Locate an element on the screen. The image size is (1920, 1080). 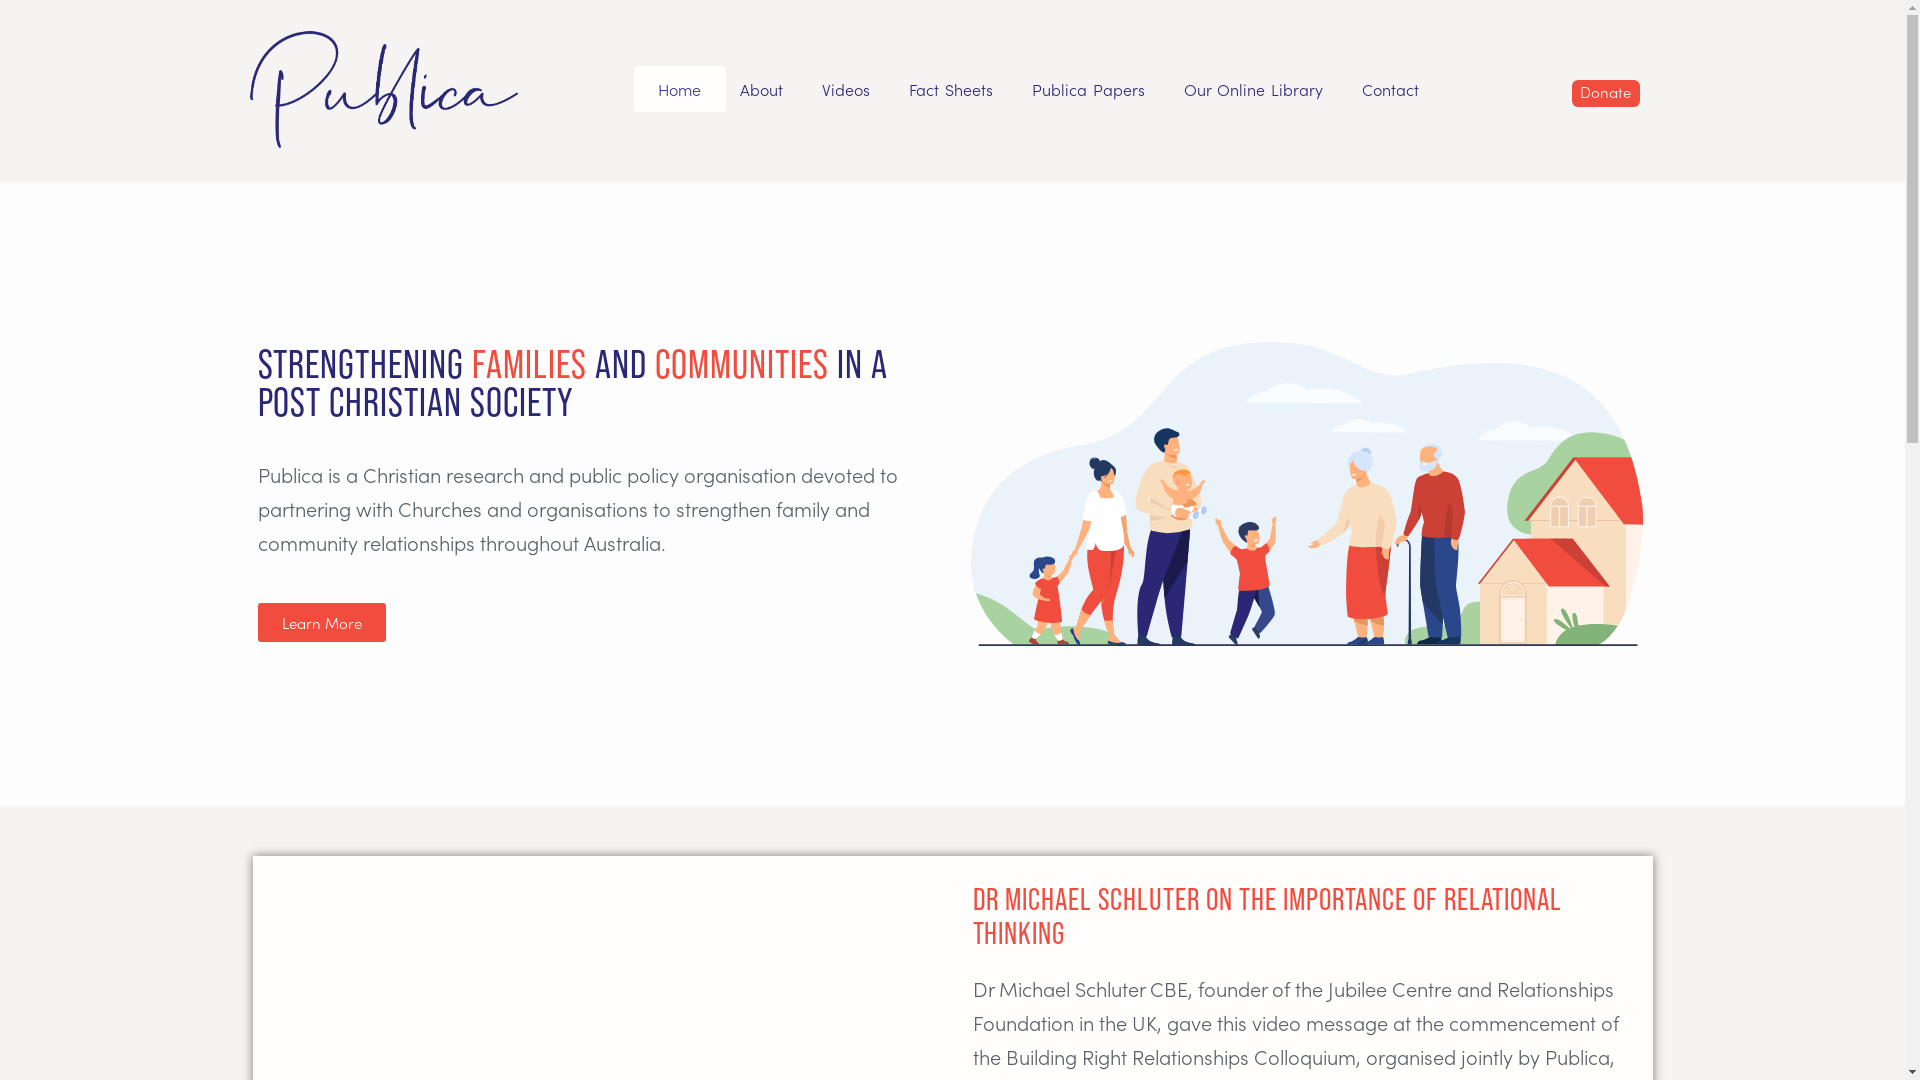
Videos is located at coordinates (846, 89).